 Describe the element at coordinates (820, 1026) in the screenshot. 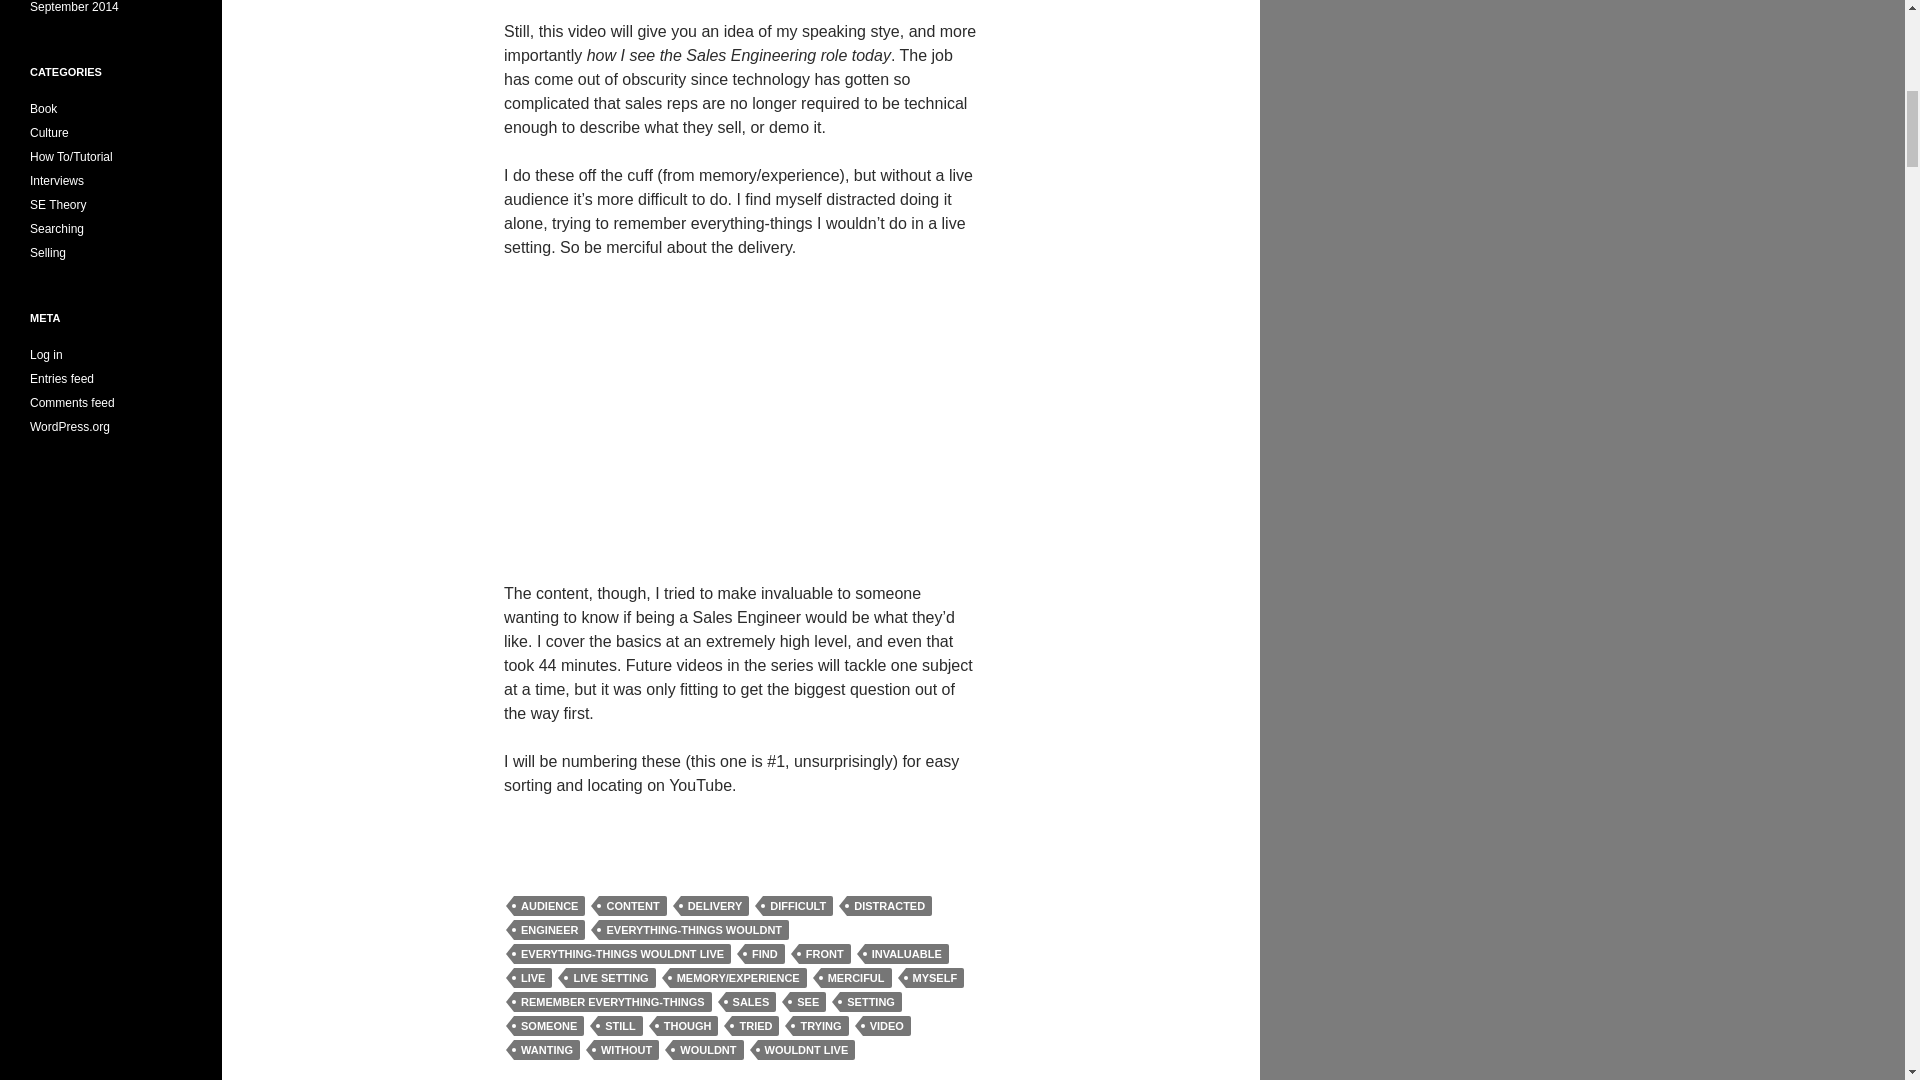

I see `TRYING` at that location.